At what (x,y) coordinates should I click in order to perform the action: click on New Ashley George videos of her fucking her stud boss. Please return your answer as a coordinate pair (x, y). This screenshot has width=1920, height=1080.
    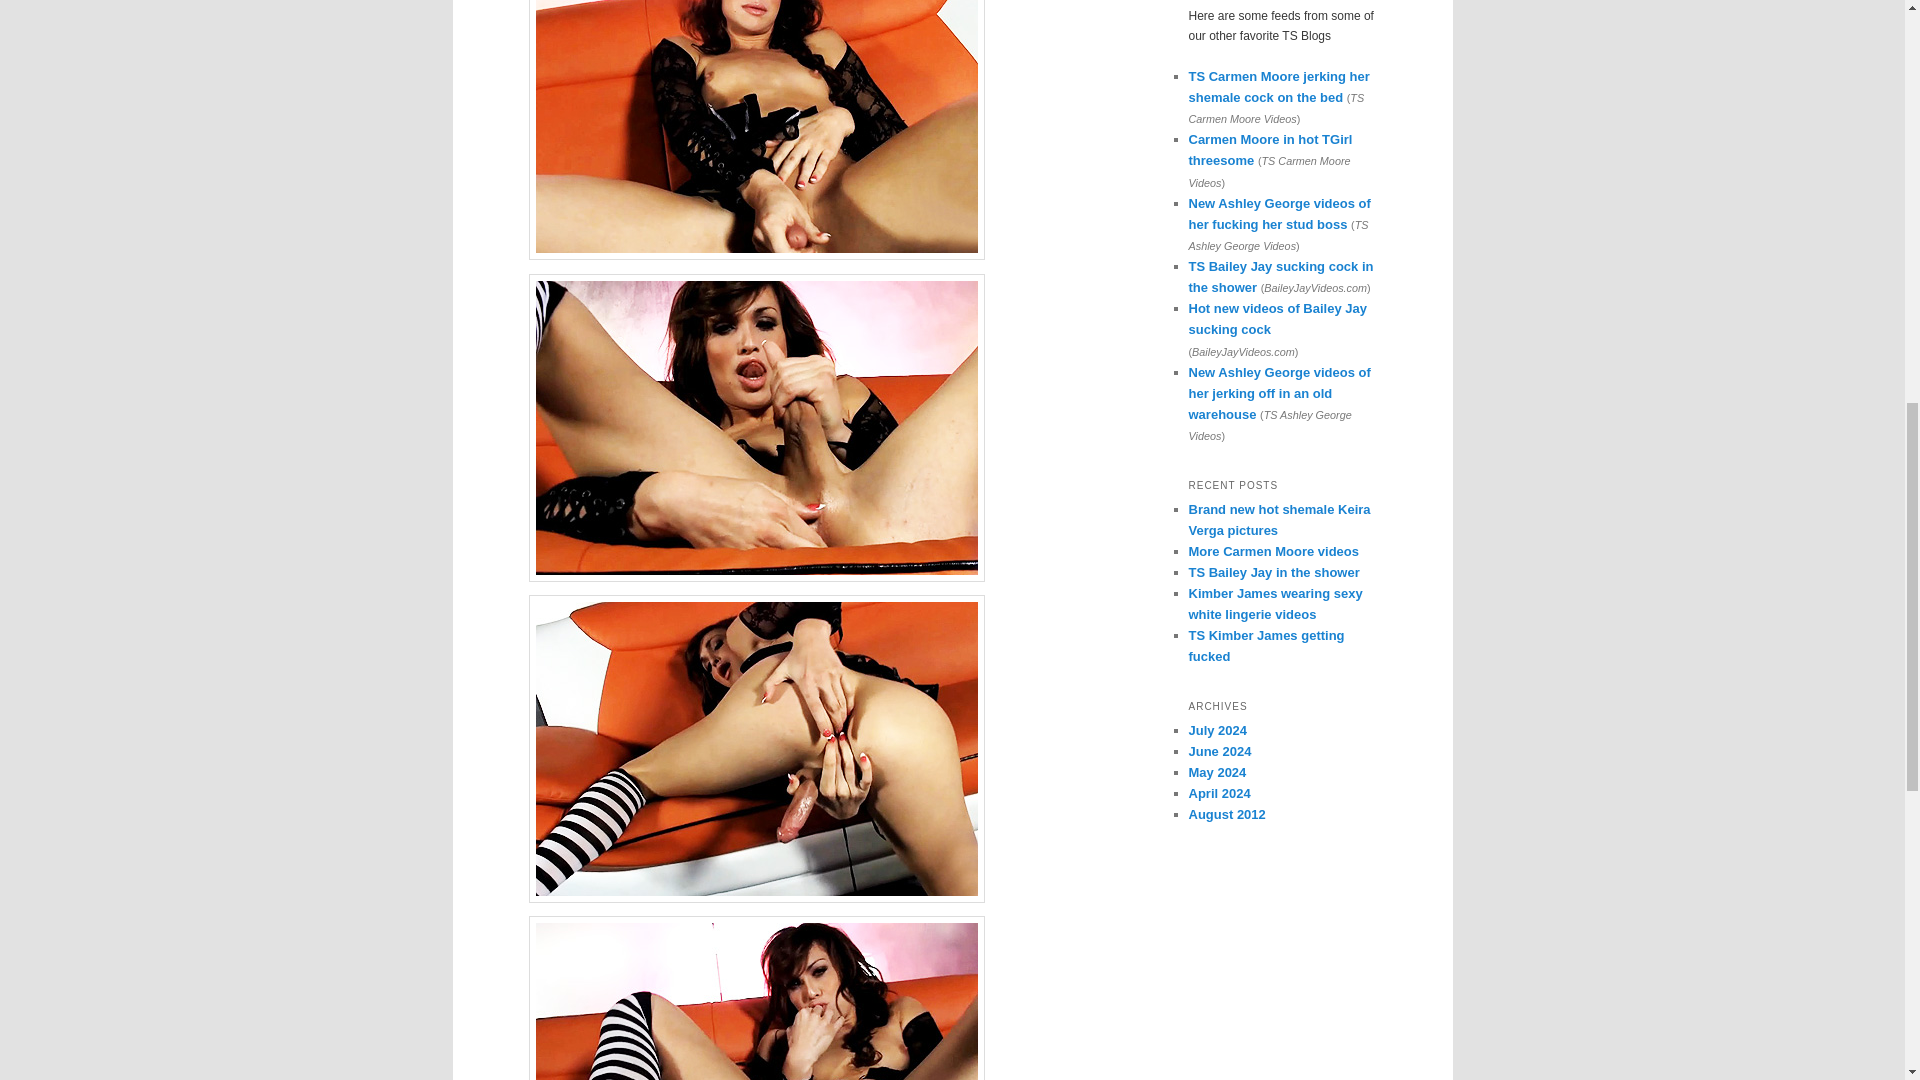
    Looking at the image, I should click on (1279, 214).